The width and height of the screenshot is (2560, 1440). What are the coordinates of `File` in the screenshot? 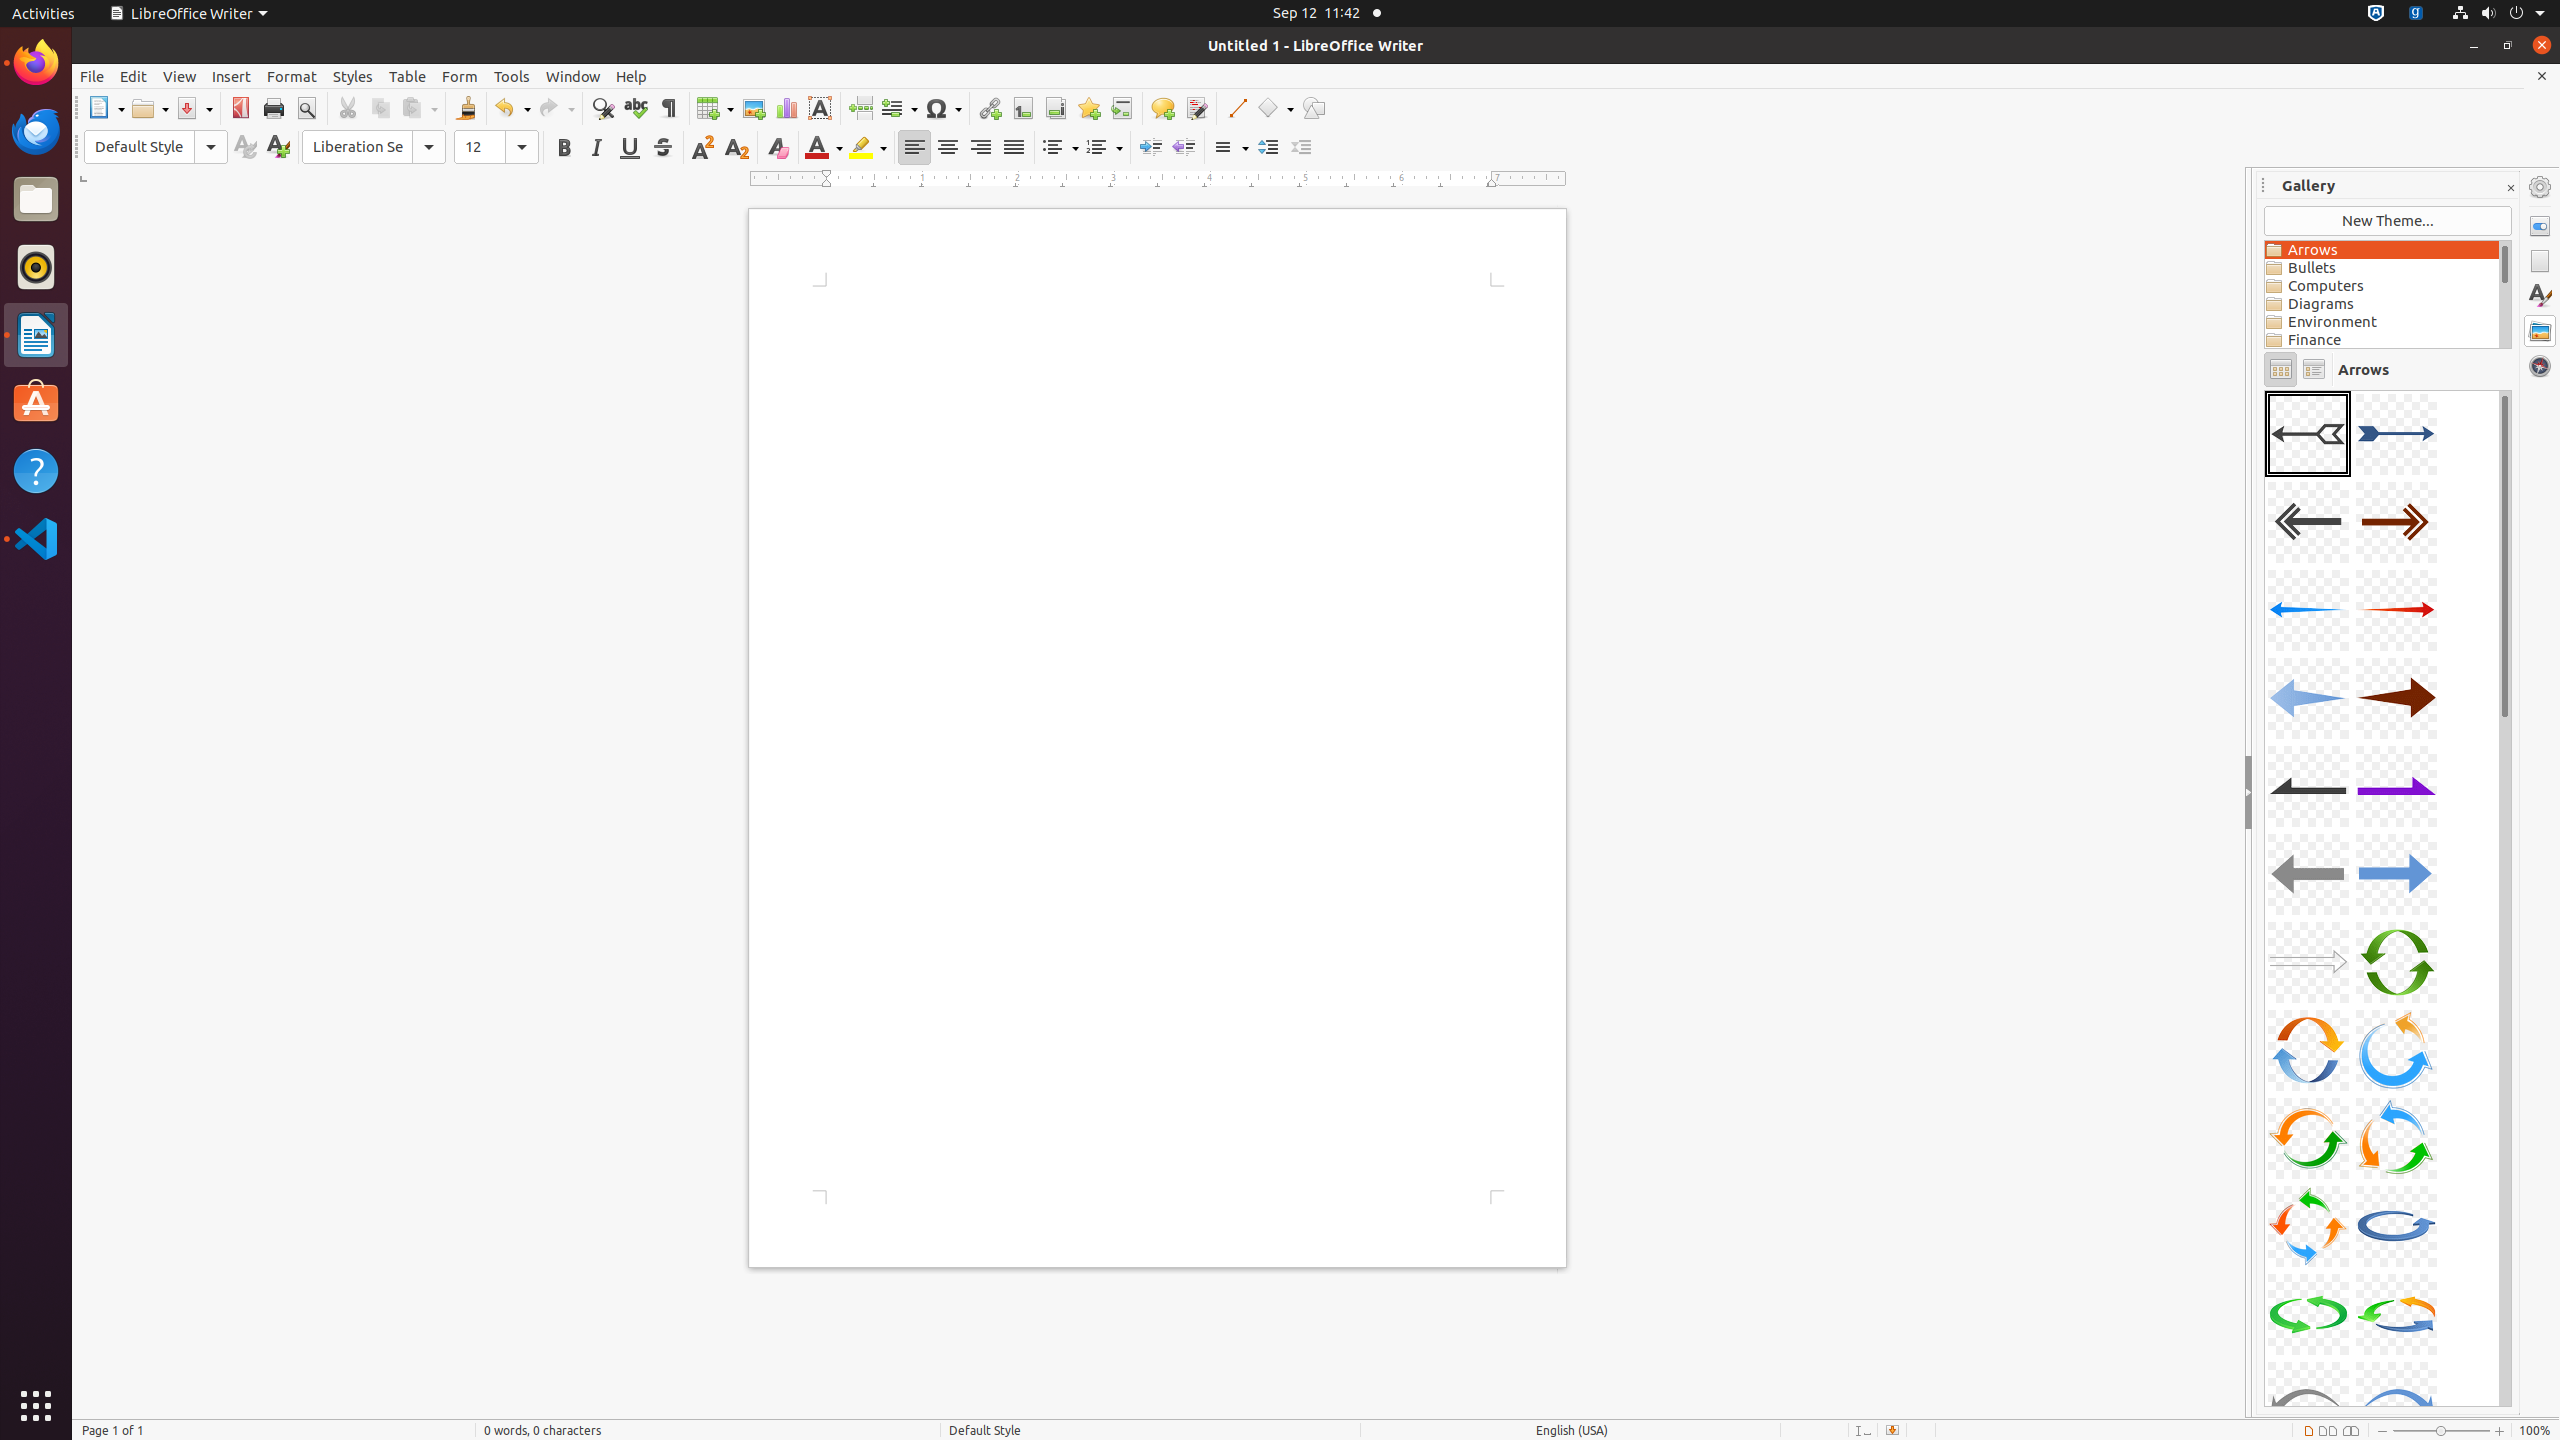 It's located at (92, 76).